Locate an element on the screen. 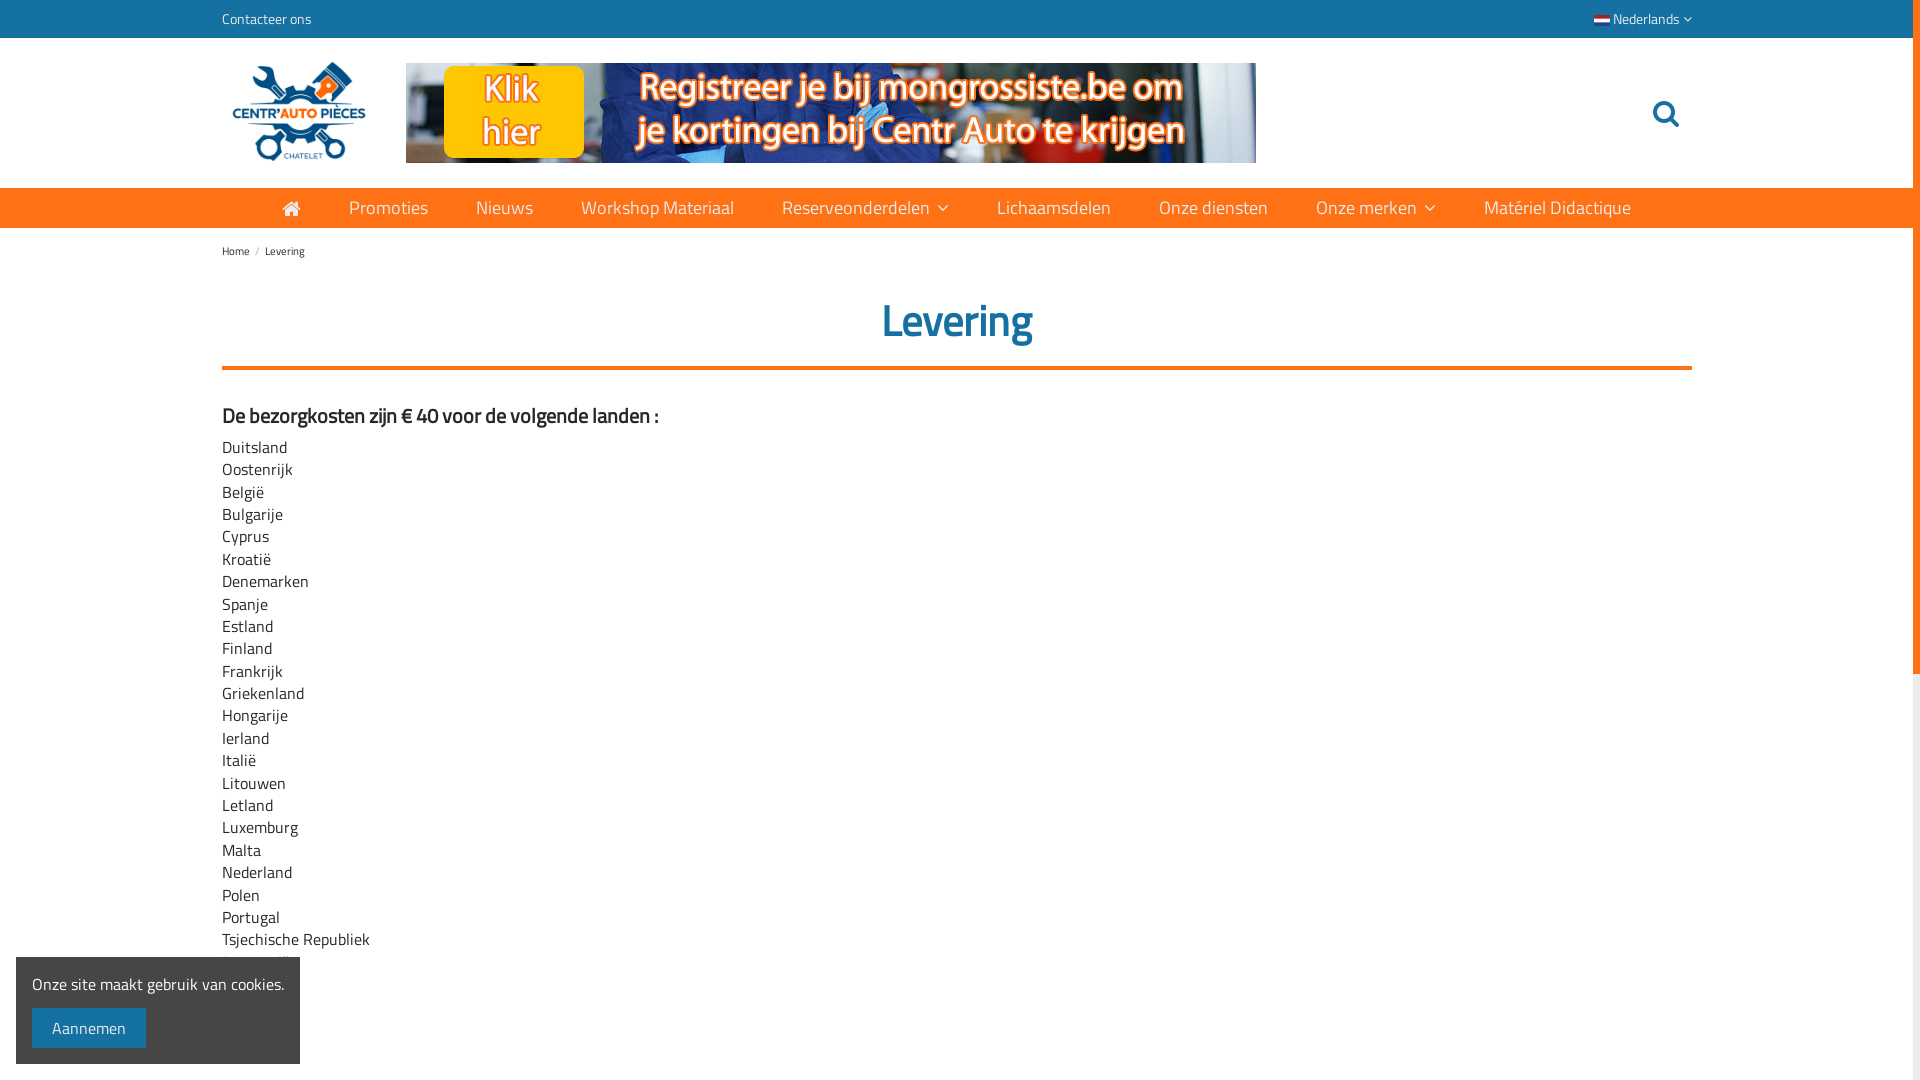 This screenshot has height=1080, width=1920. Voorzieningen is located at coordinates (1176, 889).